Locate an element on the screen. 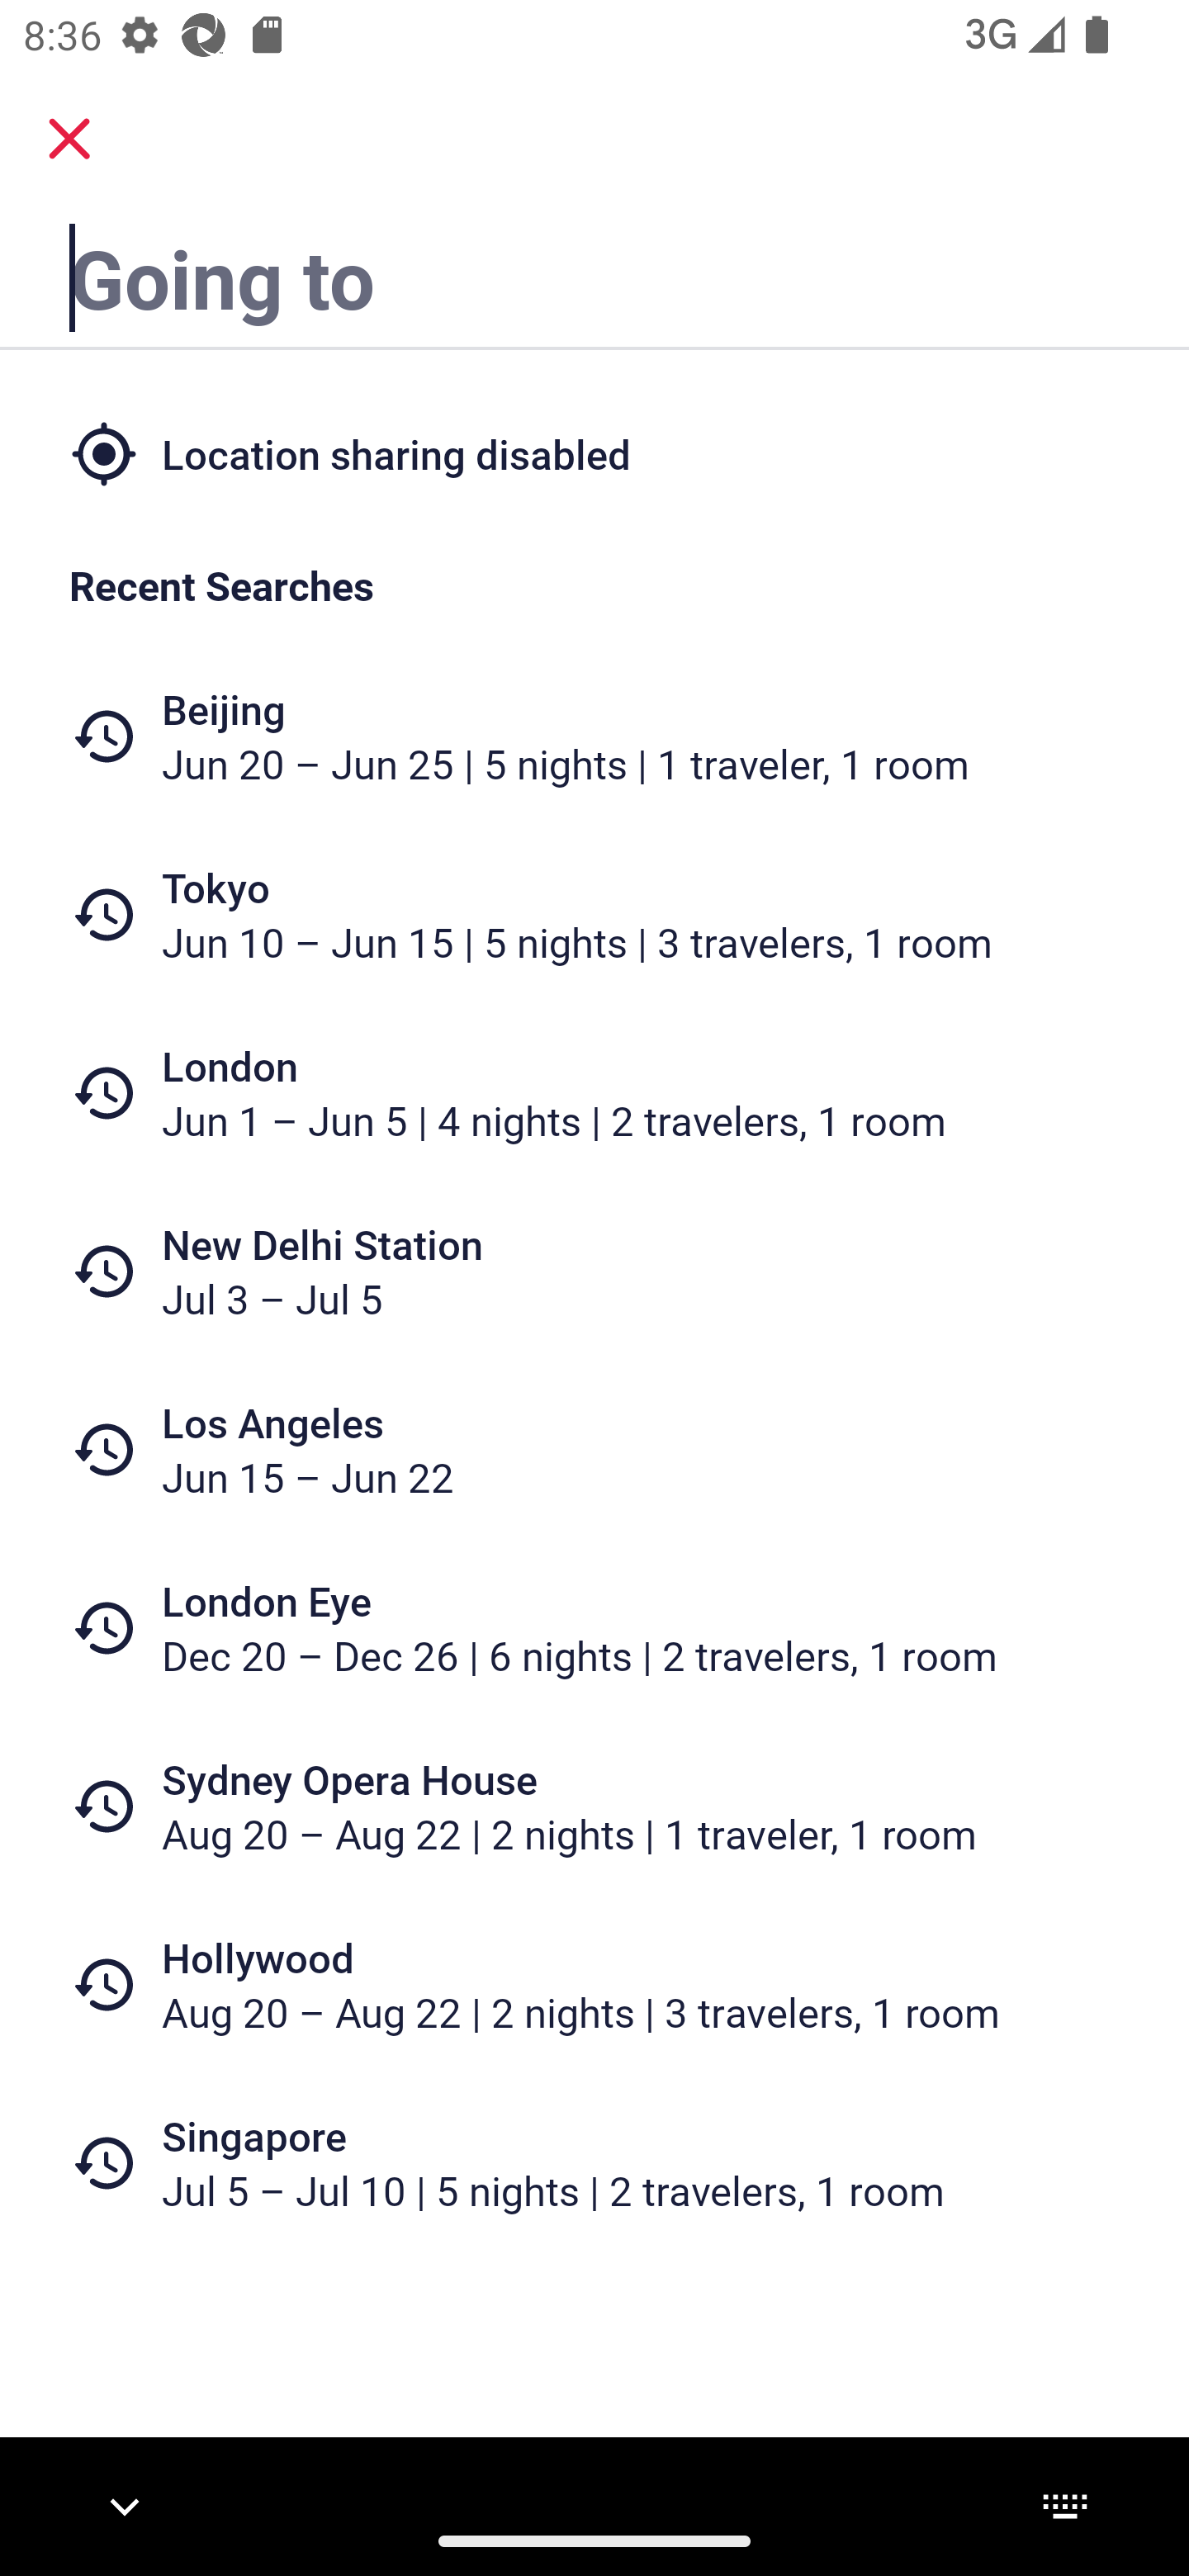 The width and height of the screenshot is (1189, 2576). Location sharing disabled is located at coordinates (594, 452).